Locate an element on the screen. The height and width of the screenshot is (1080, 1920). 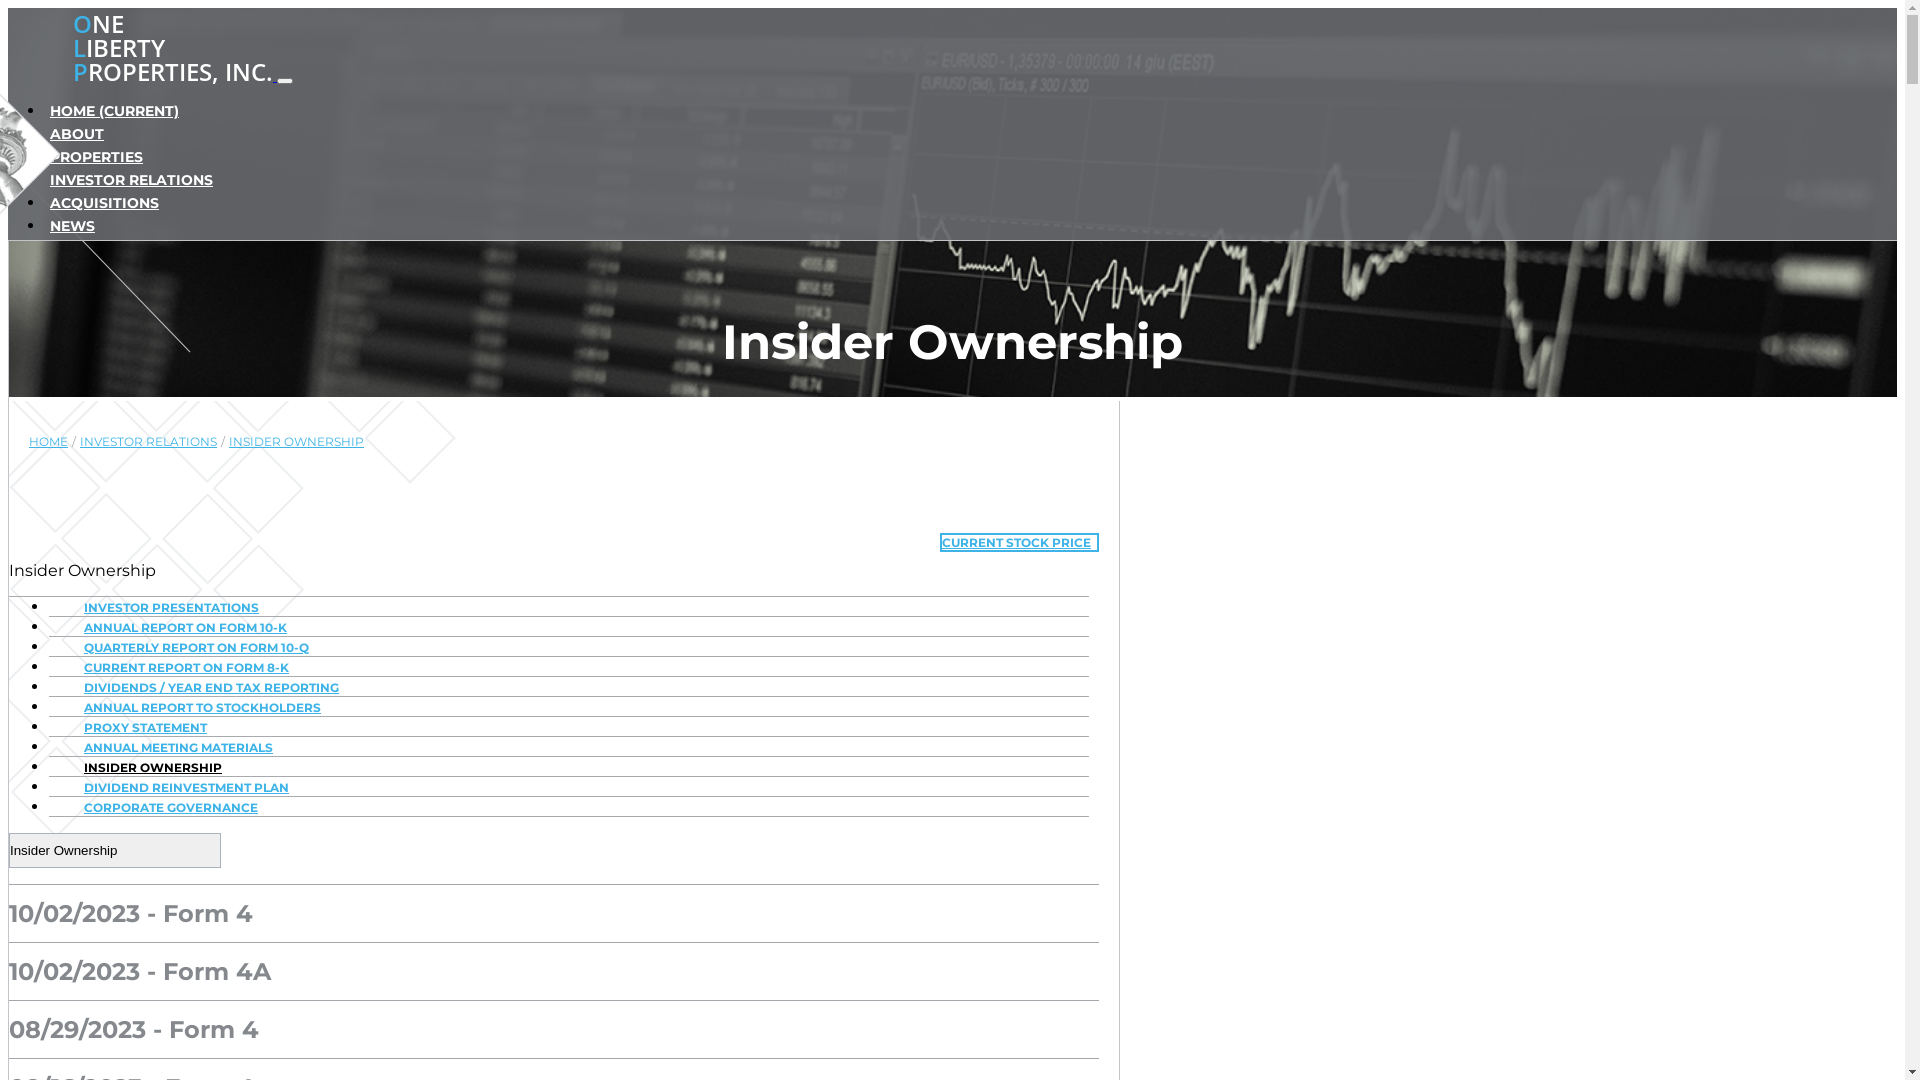
ABOUT is located at coordinates (573, 136).